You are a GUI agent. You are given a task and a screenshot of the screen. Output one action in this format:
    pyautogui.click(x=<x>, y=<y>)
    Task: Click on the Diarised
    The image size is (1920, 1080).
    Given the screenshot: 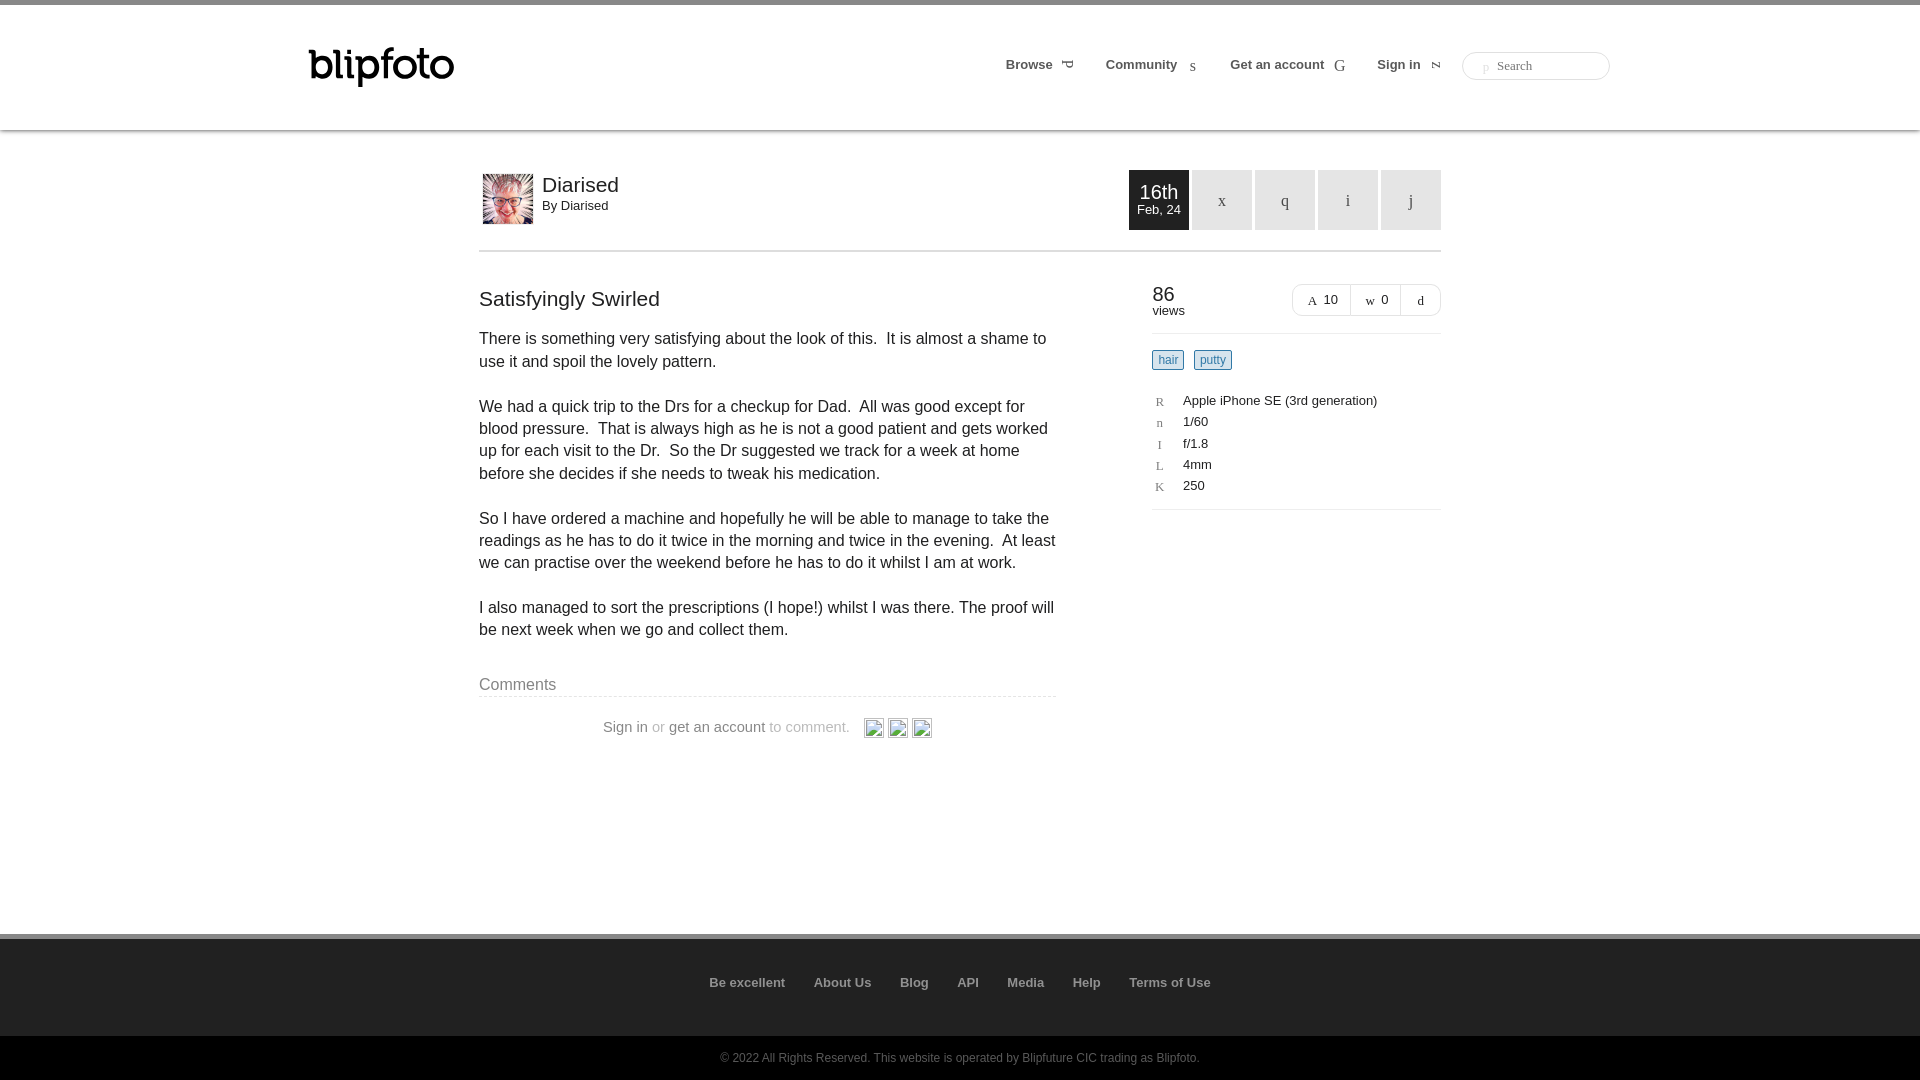 What is the action you would take?
    pyautogui.click(x=584, y=204)
    